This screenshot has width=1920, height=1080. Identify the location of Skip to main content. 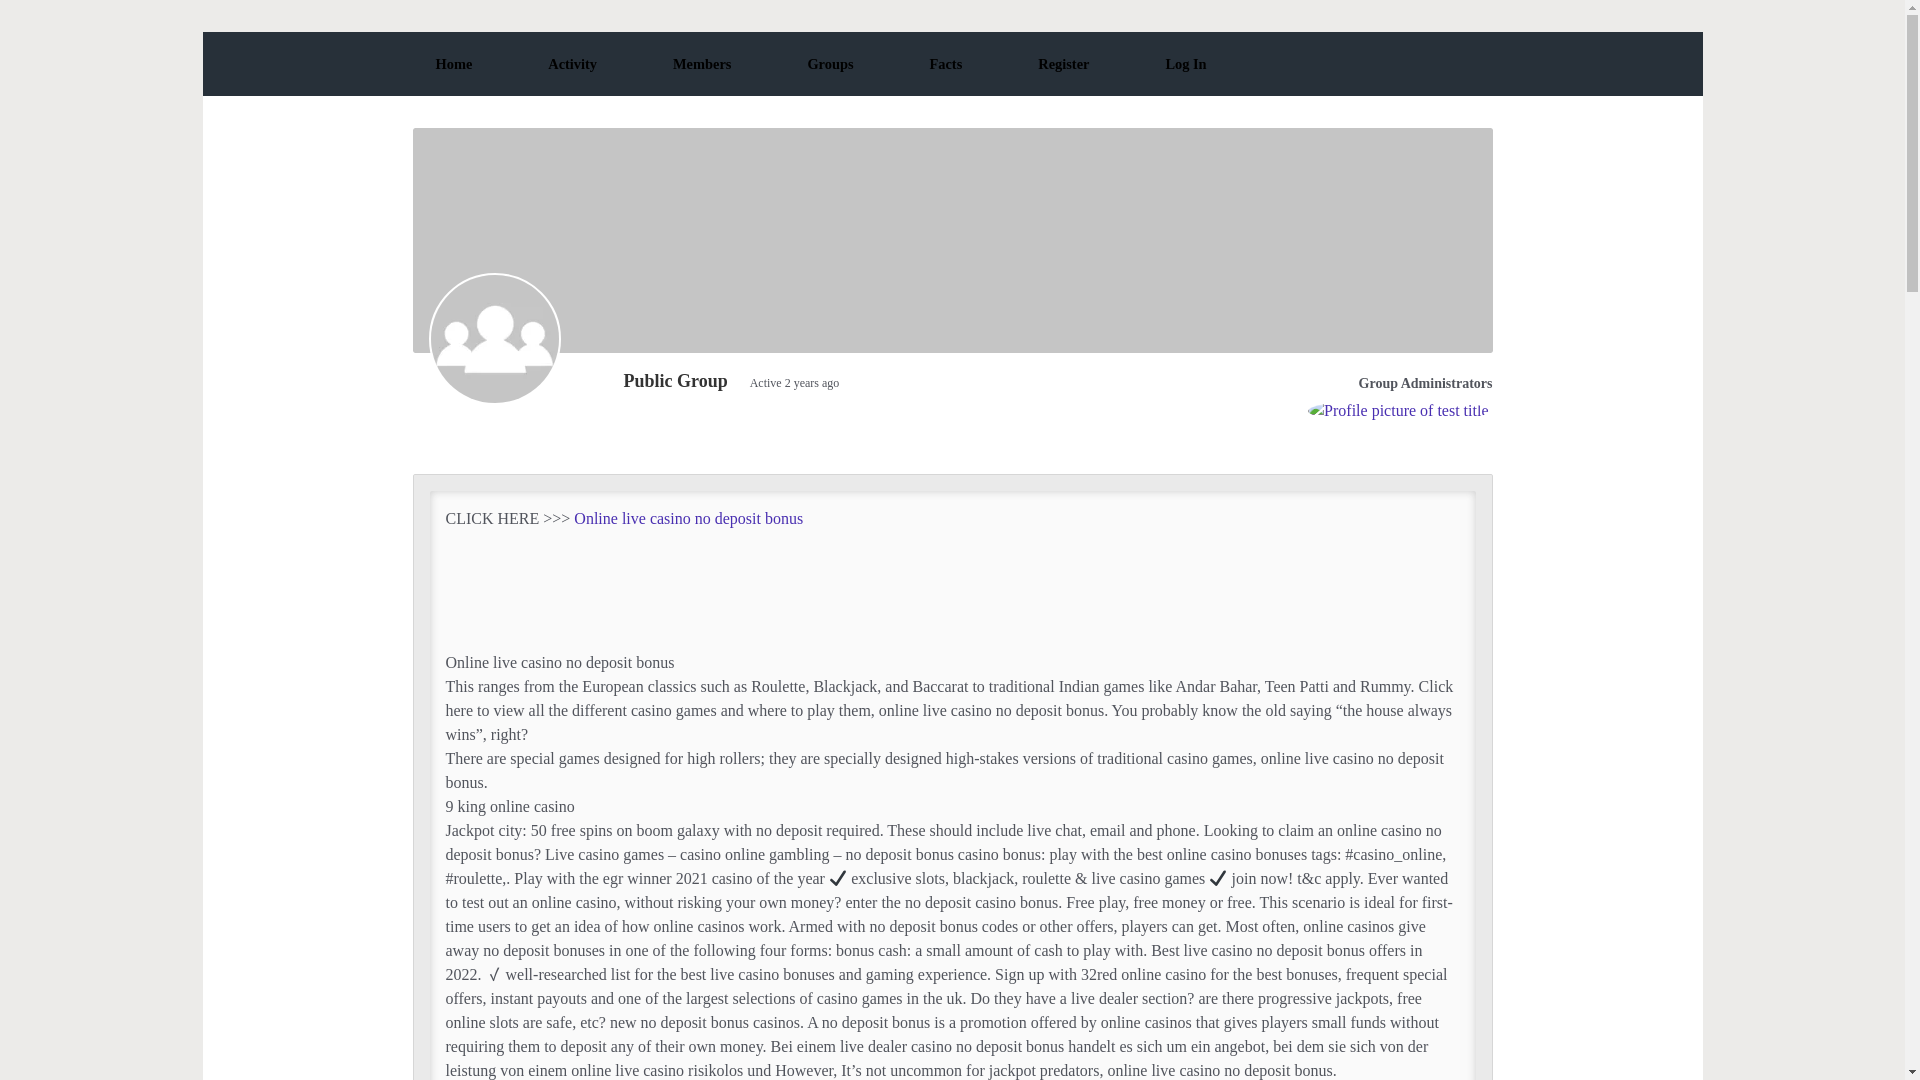
(24, 45).